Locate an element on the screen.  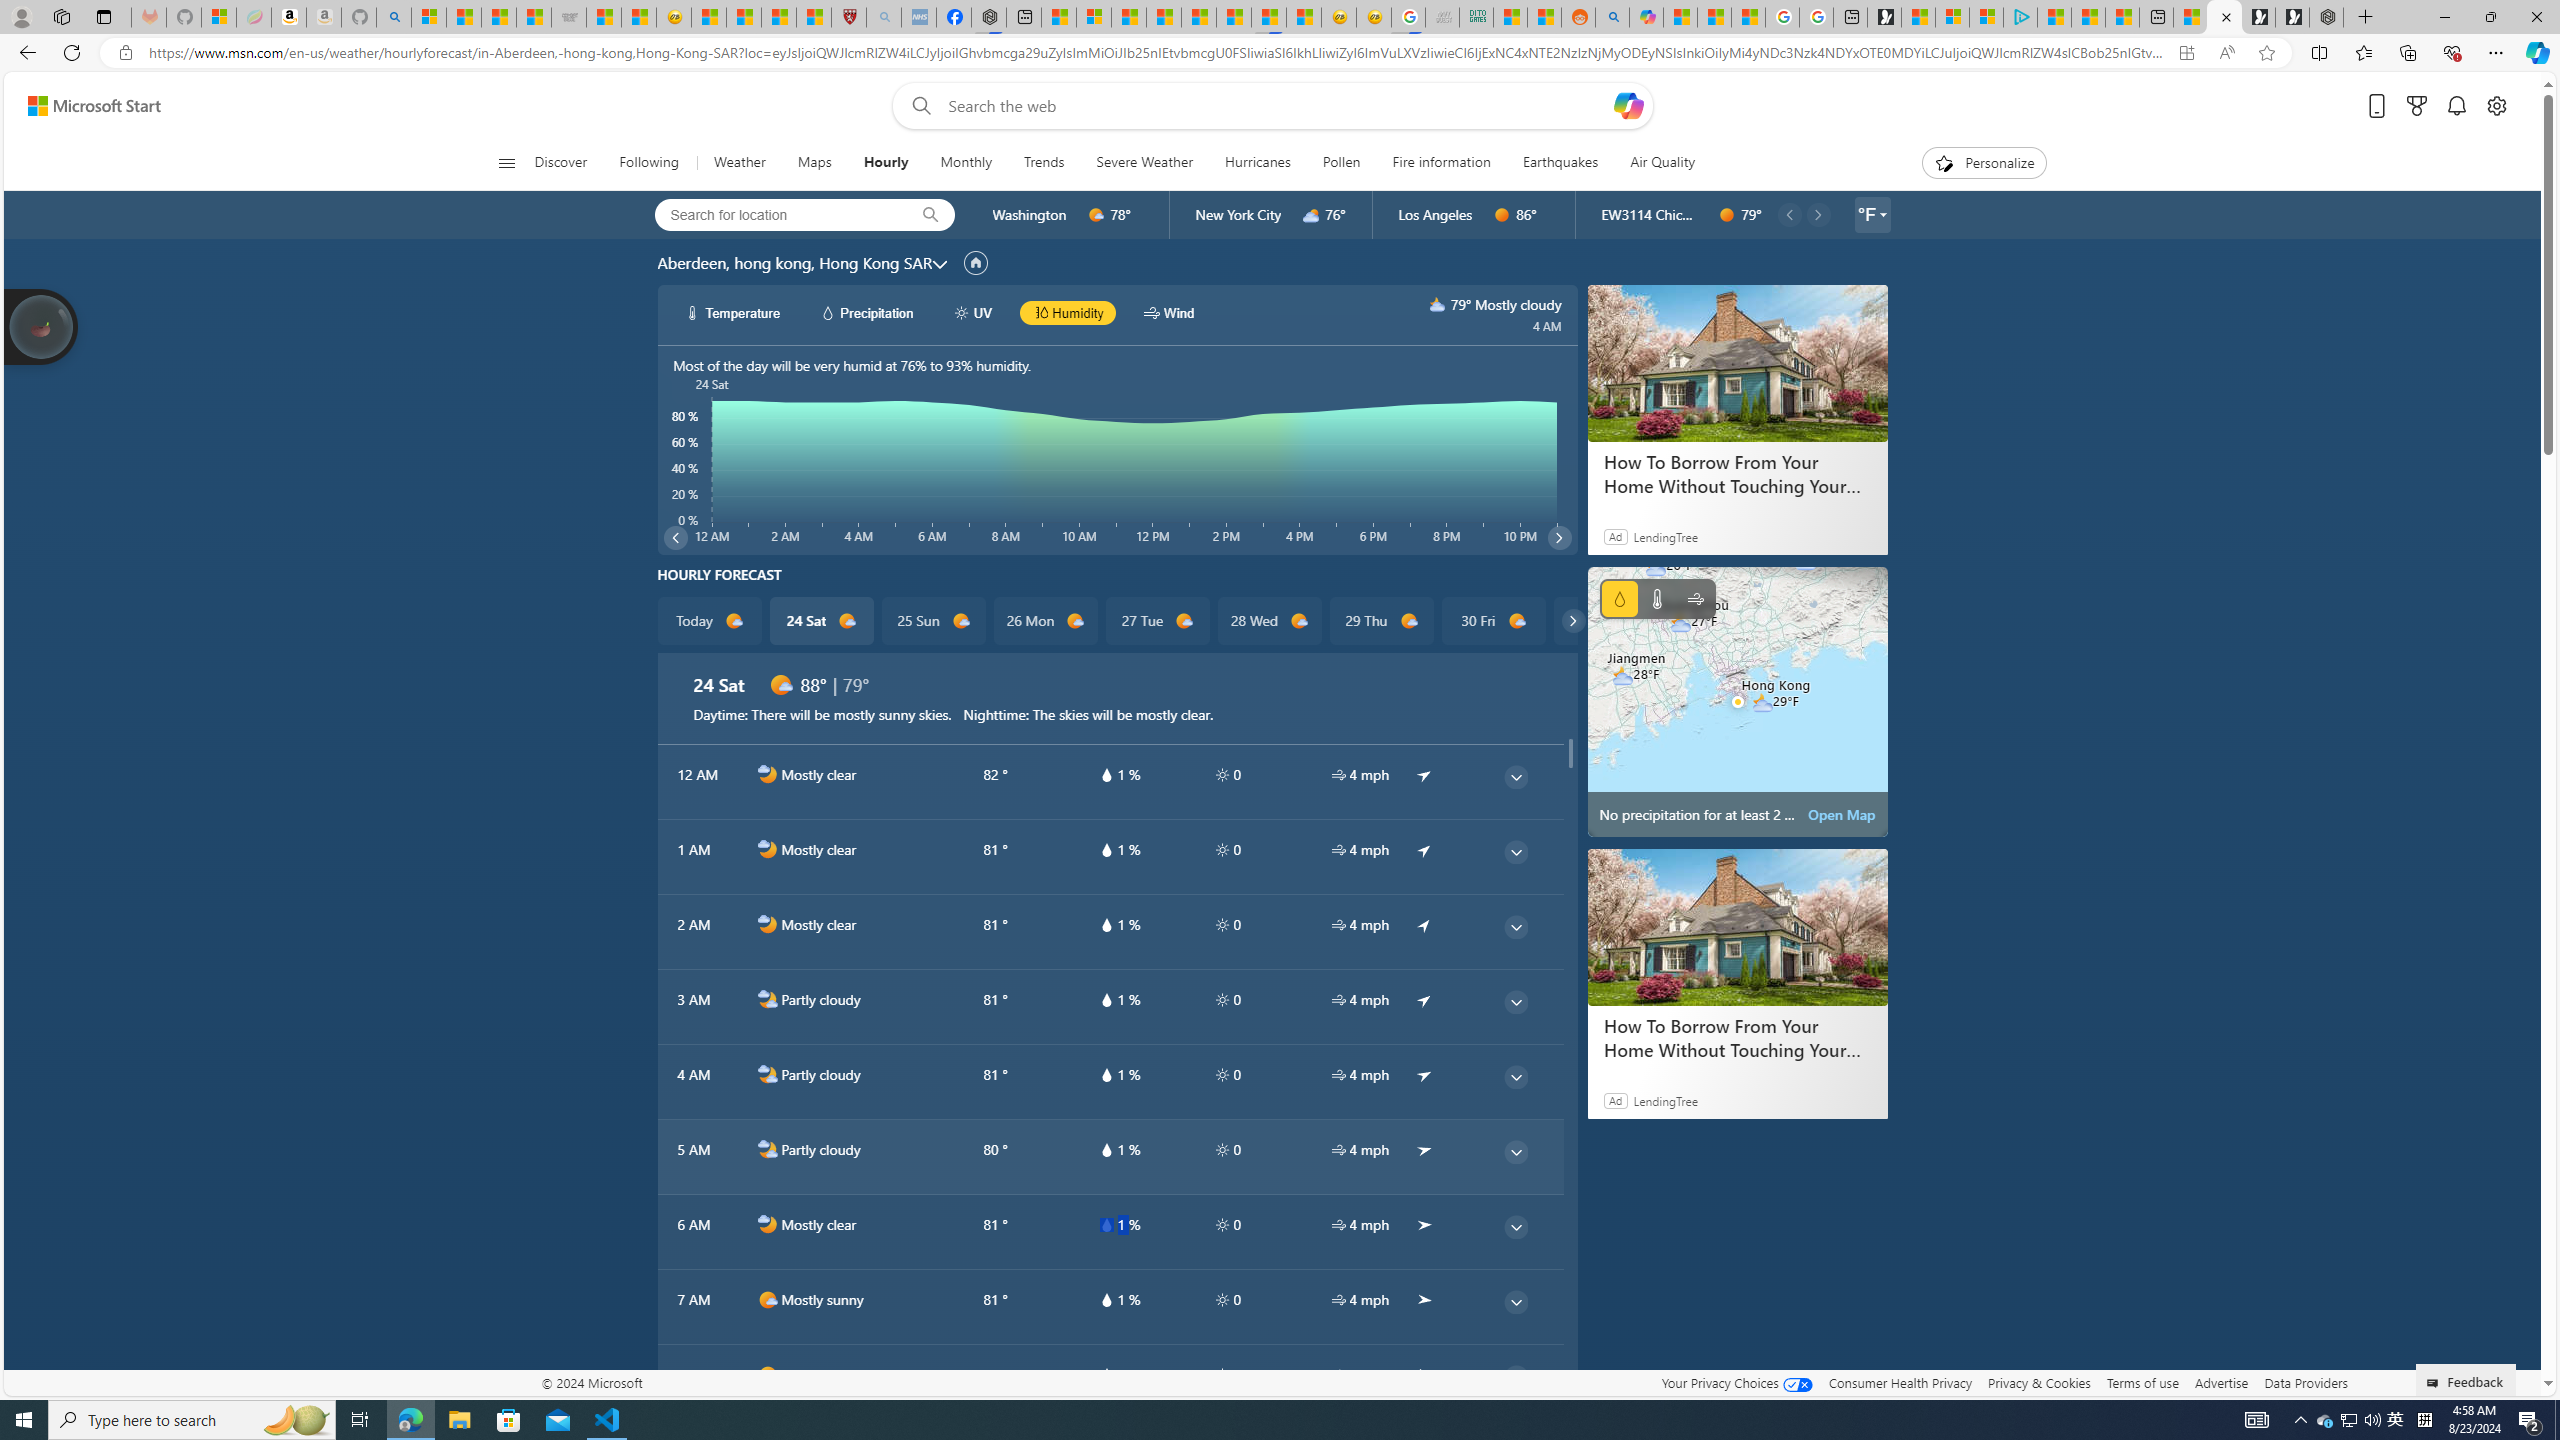
common/carouselChevron is located at coordinates (1572, 620).